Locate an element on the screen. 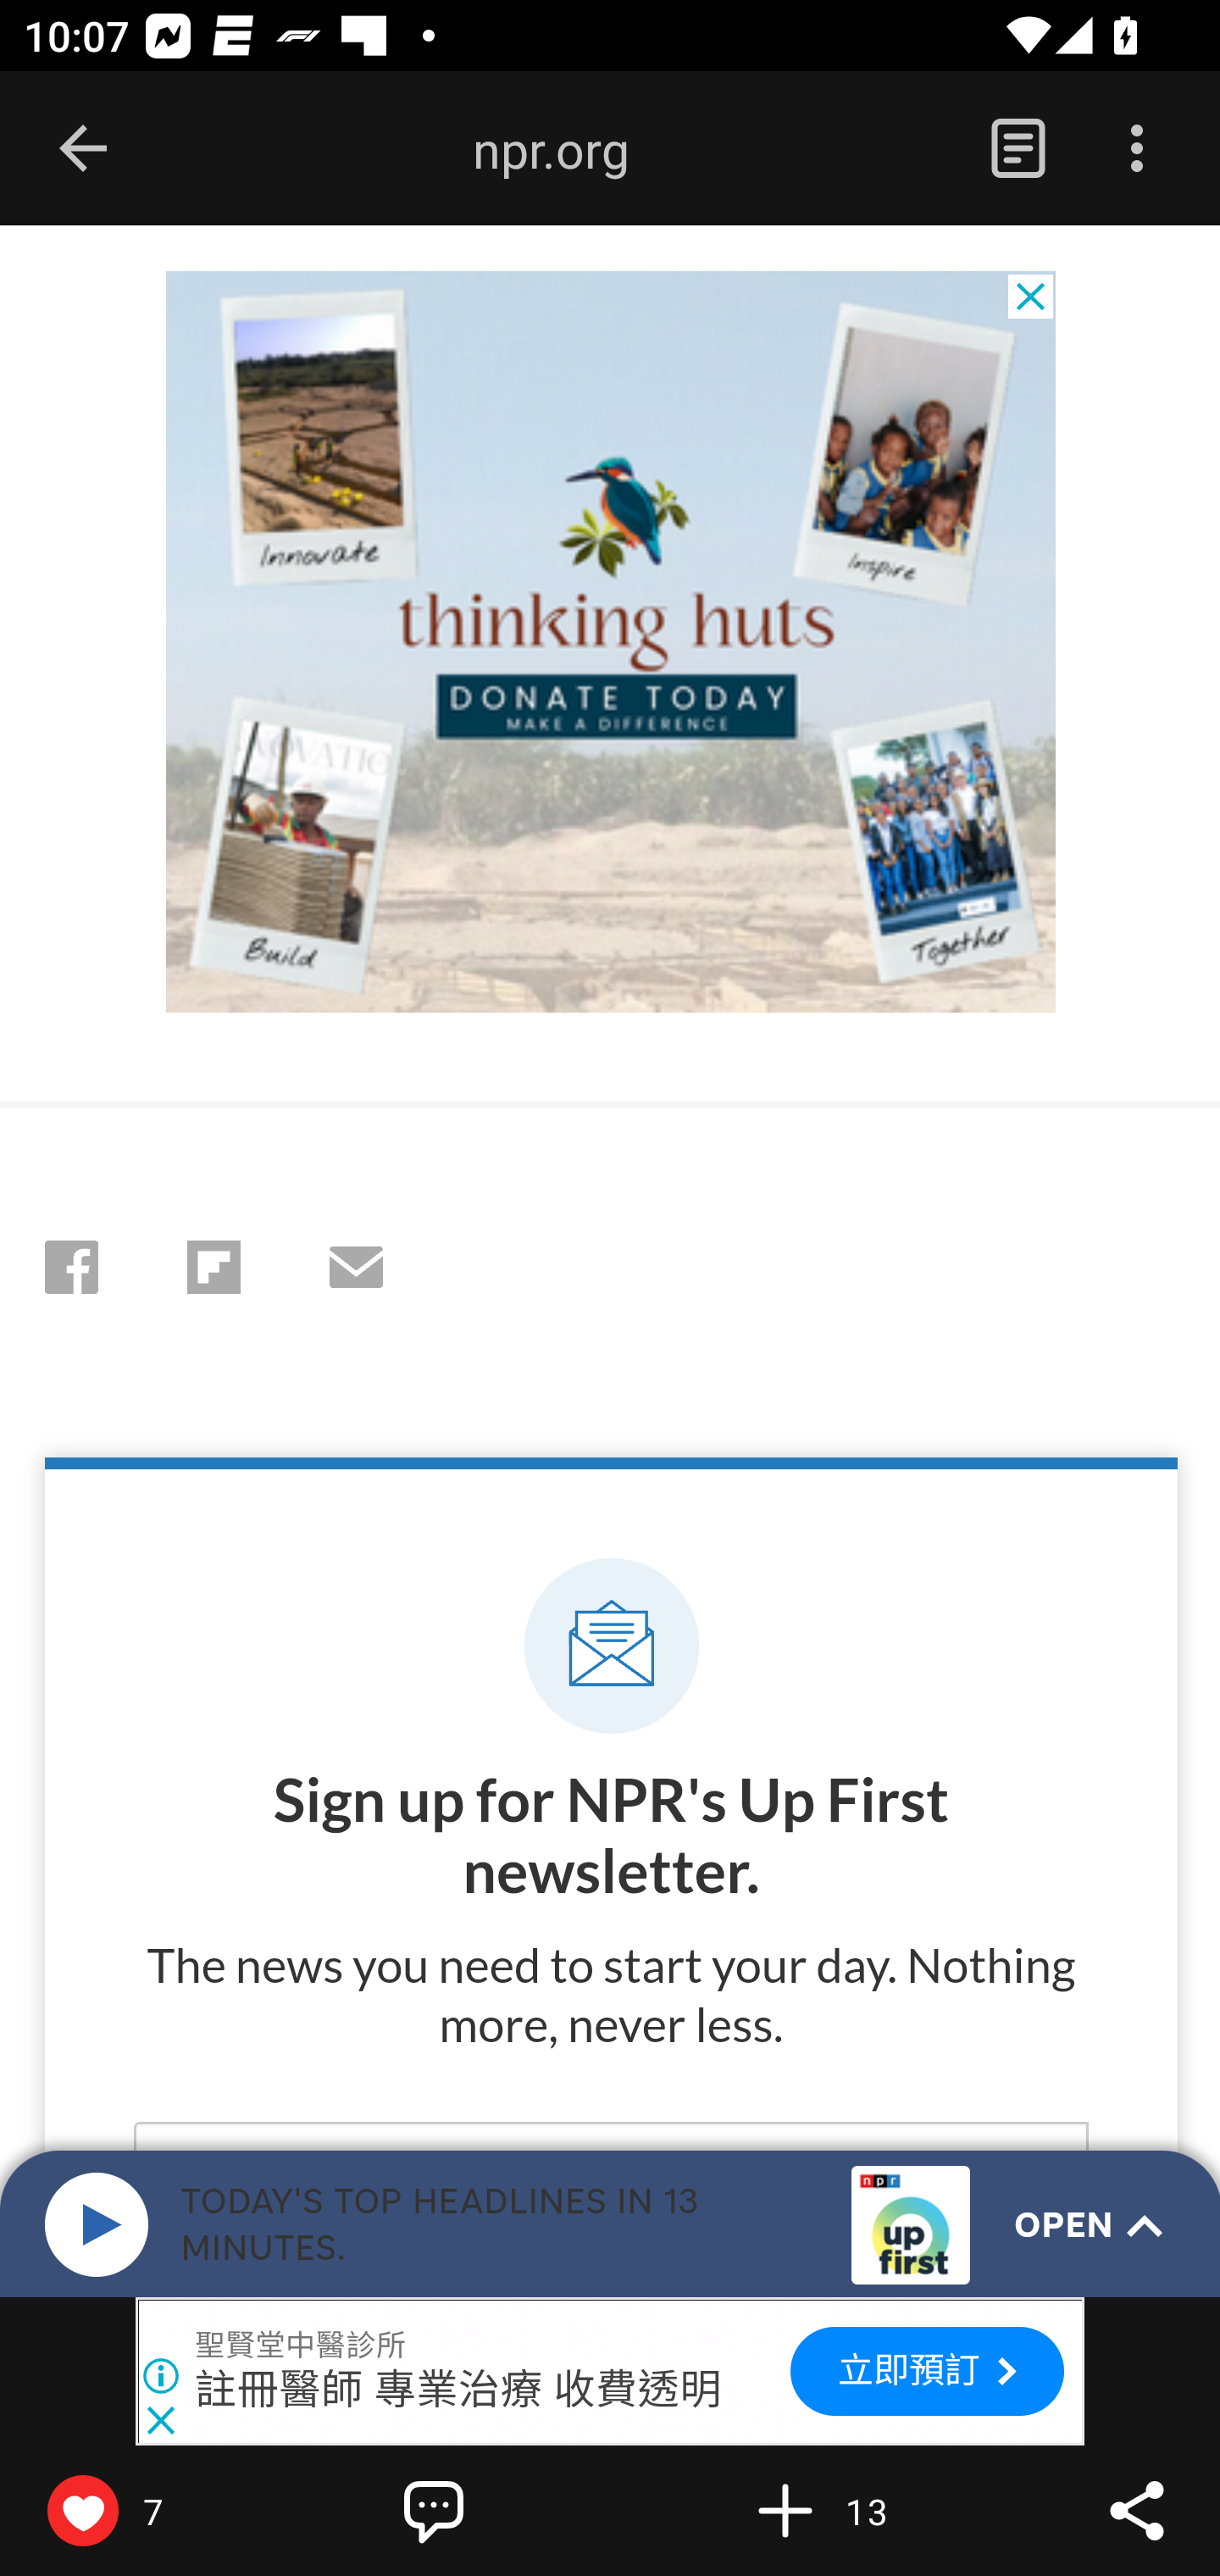  註冊醫師 專業治療 收費透明 is located at coordinates (459, 2389).